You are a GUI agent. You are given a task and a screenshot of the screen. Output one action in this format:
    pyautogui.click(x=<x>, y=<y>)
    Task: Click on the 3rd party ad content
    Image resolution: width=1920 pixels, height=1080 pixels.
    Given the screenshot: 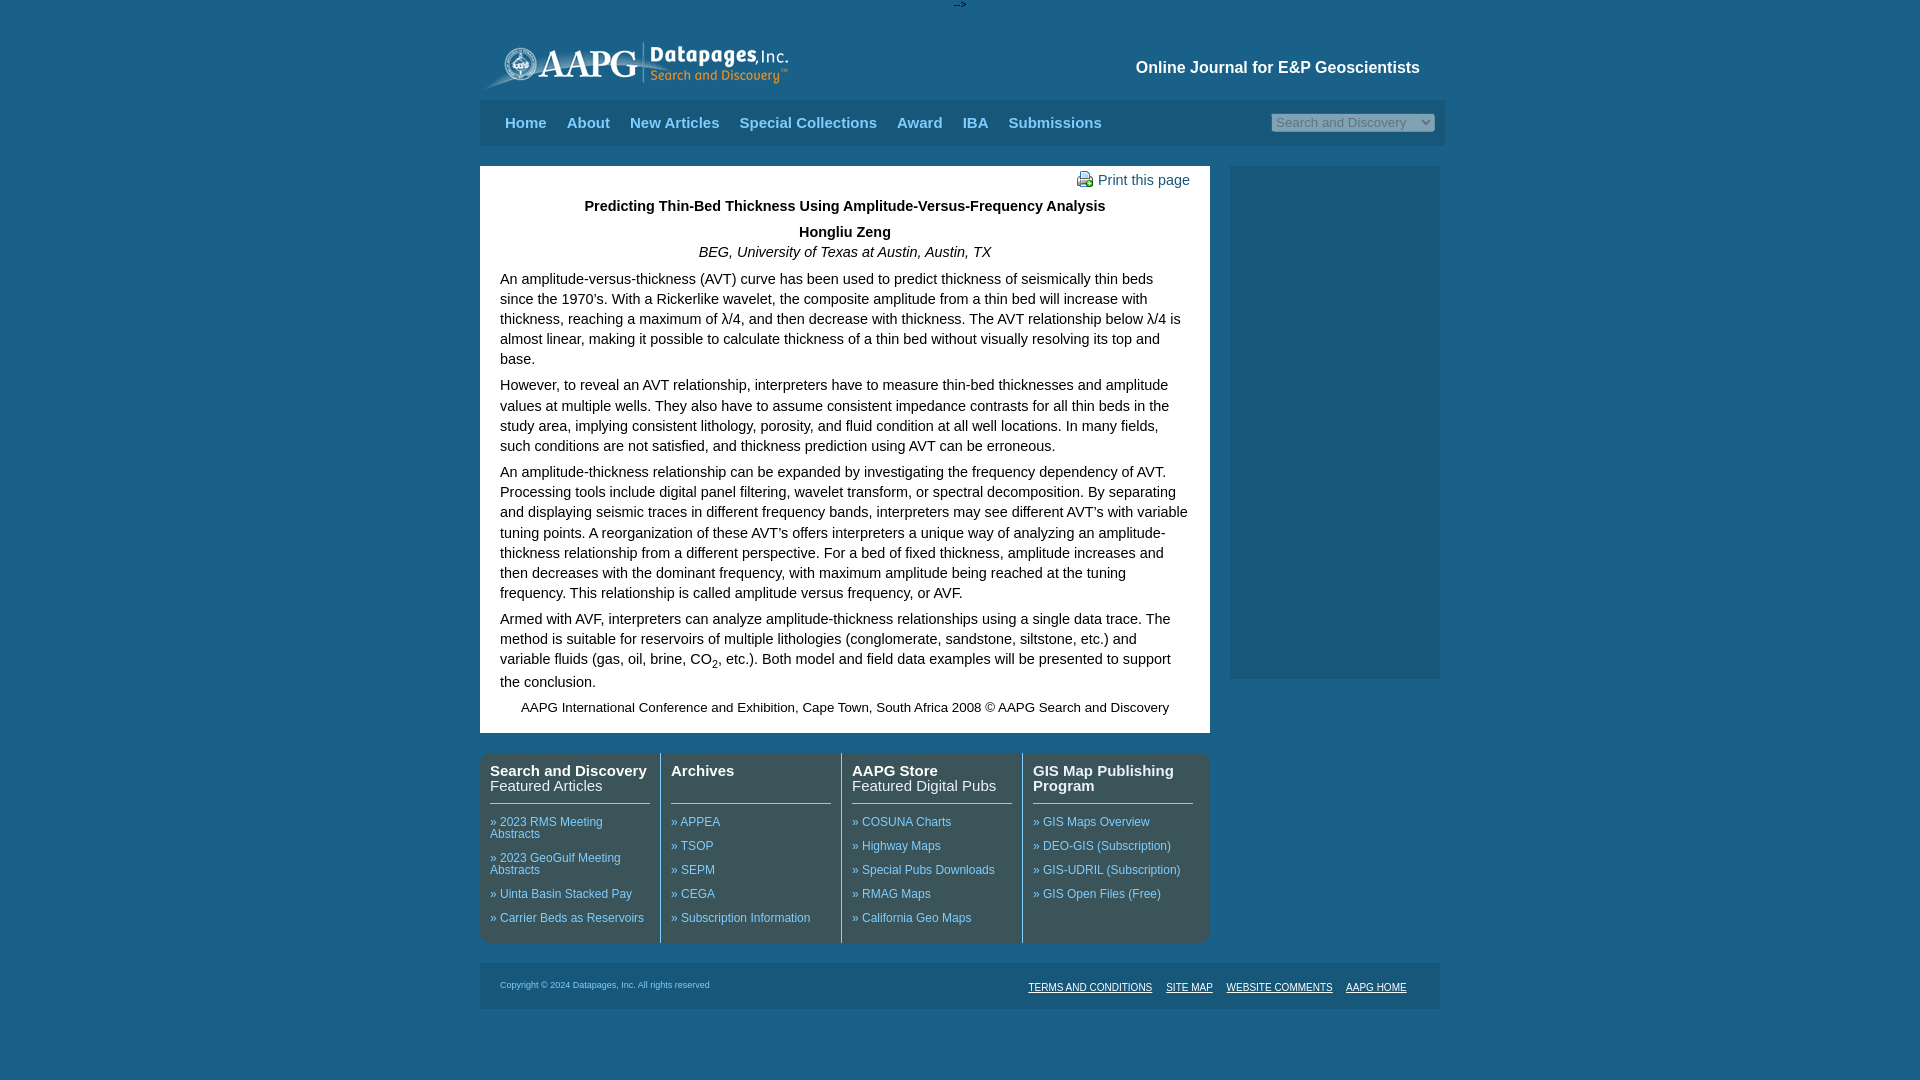 What is the action you would take?
    pyautogui.click(x=1334, y=421)
    